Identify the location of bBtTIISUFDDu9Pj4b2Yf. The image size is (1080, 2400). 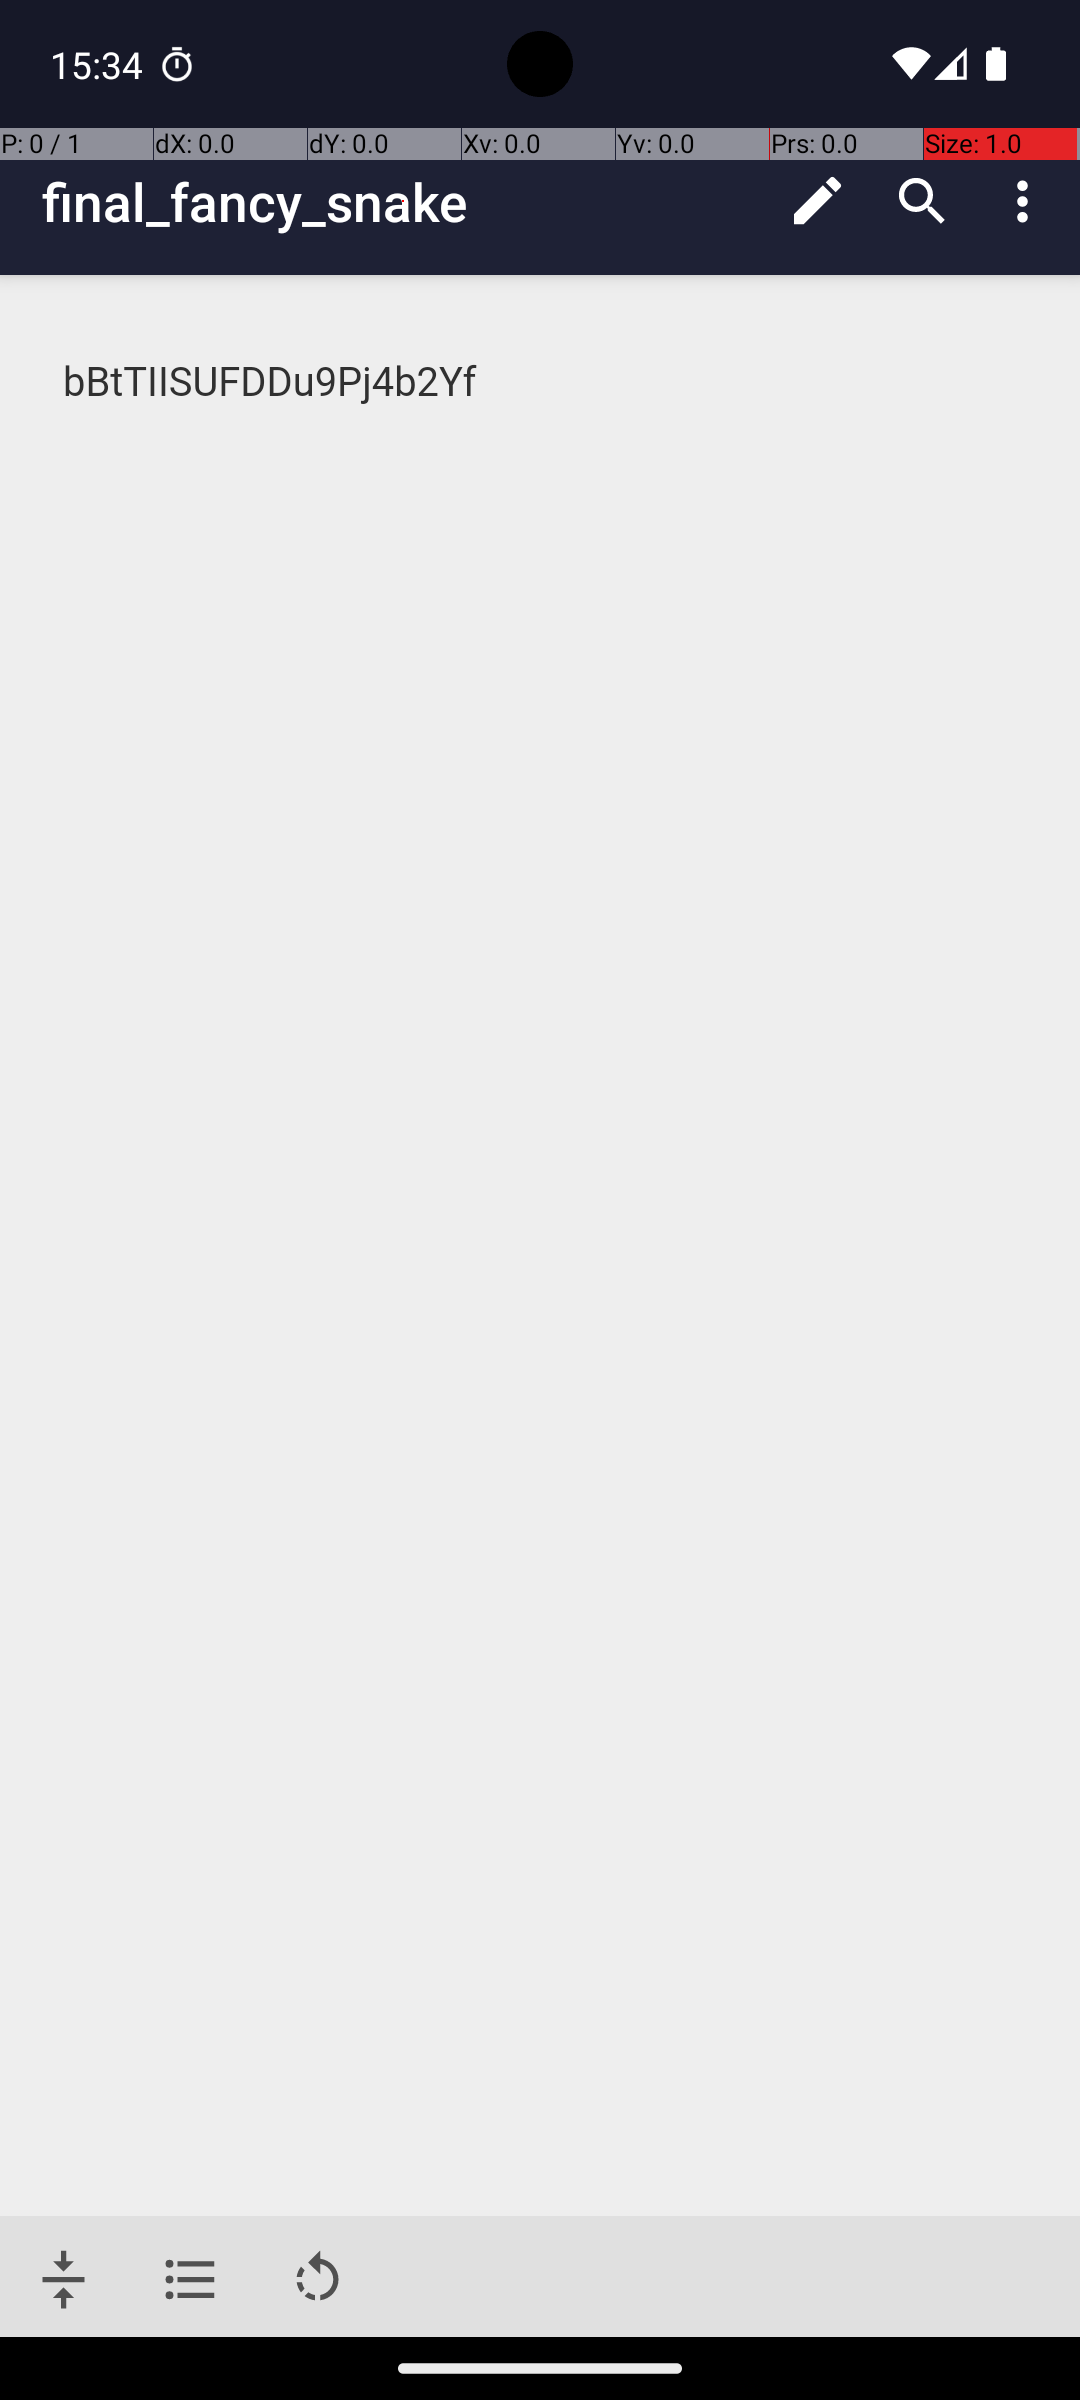
(542, 382).